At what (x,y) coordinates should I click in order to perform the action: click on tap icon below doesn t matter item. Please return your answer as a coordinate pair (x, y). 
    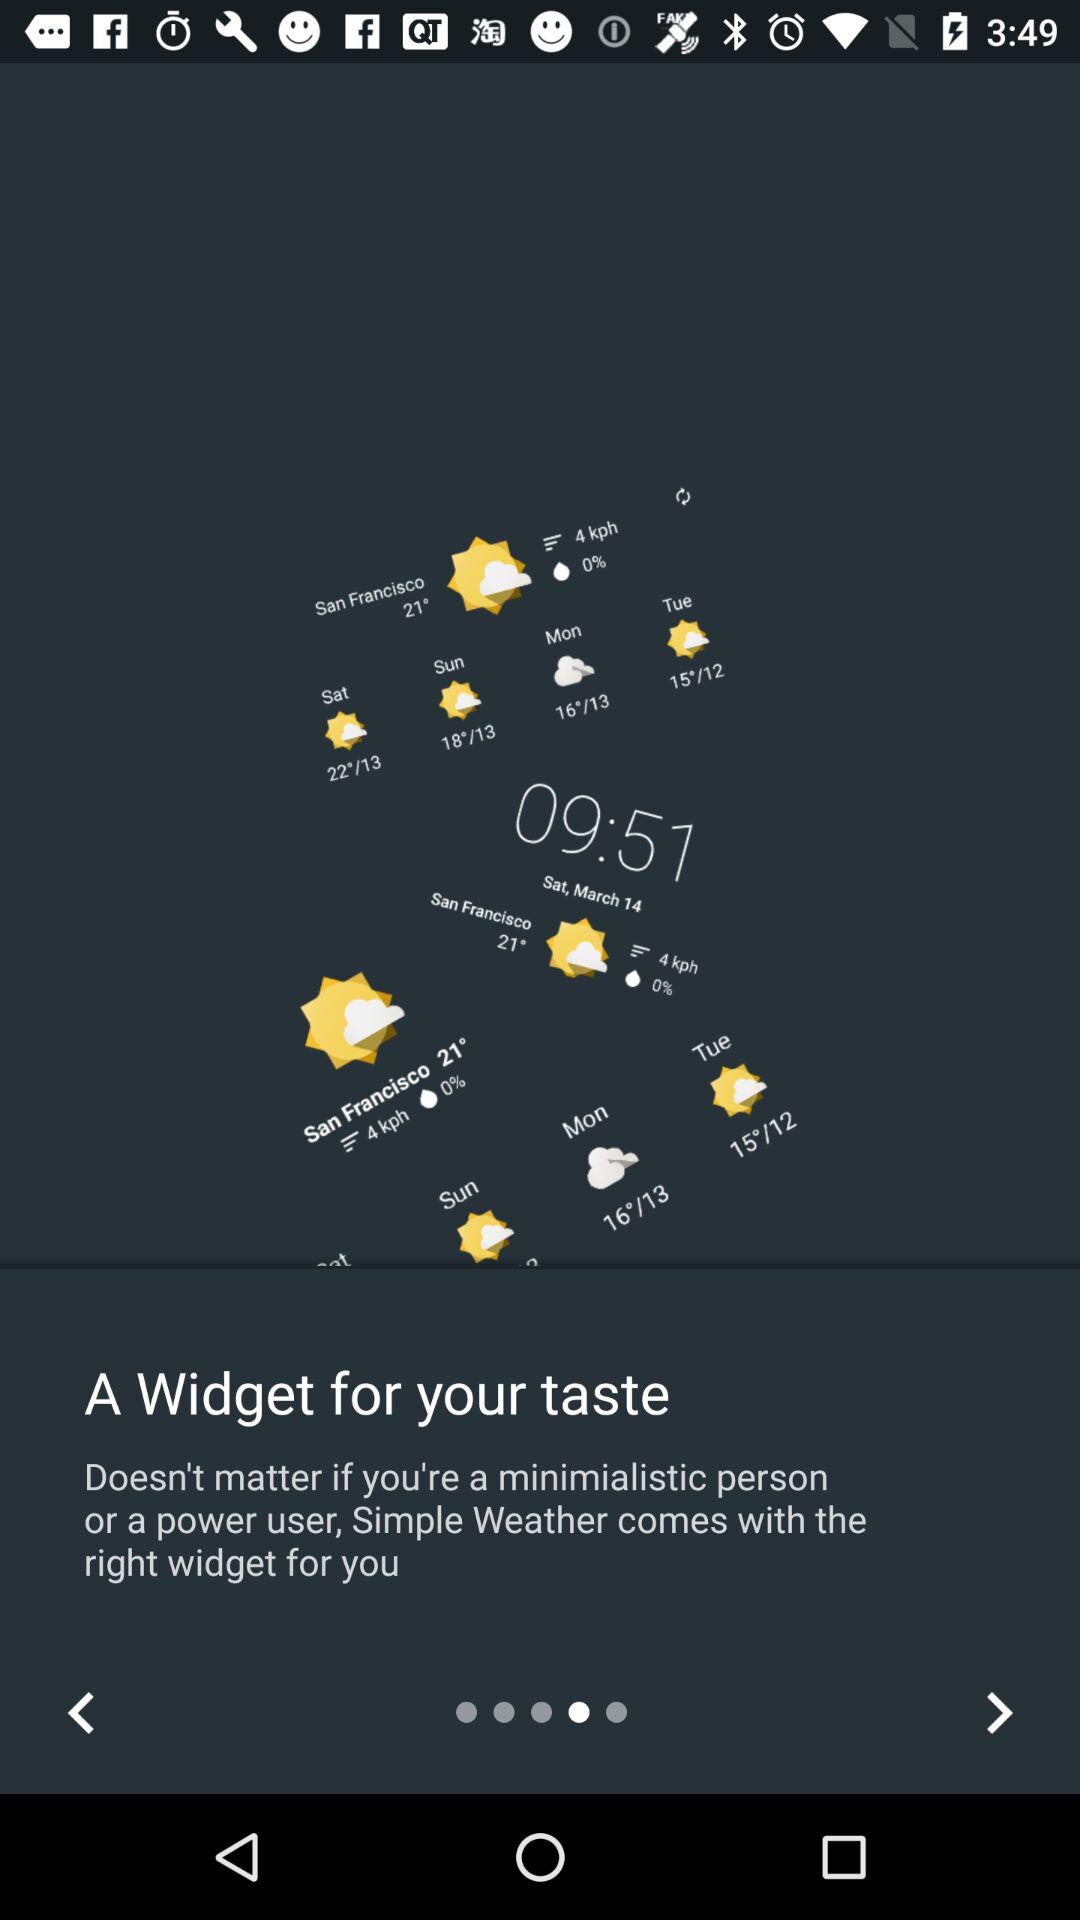
    Looking at the image, I should click on (81, 1712).